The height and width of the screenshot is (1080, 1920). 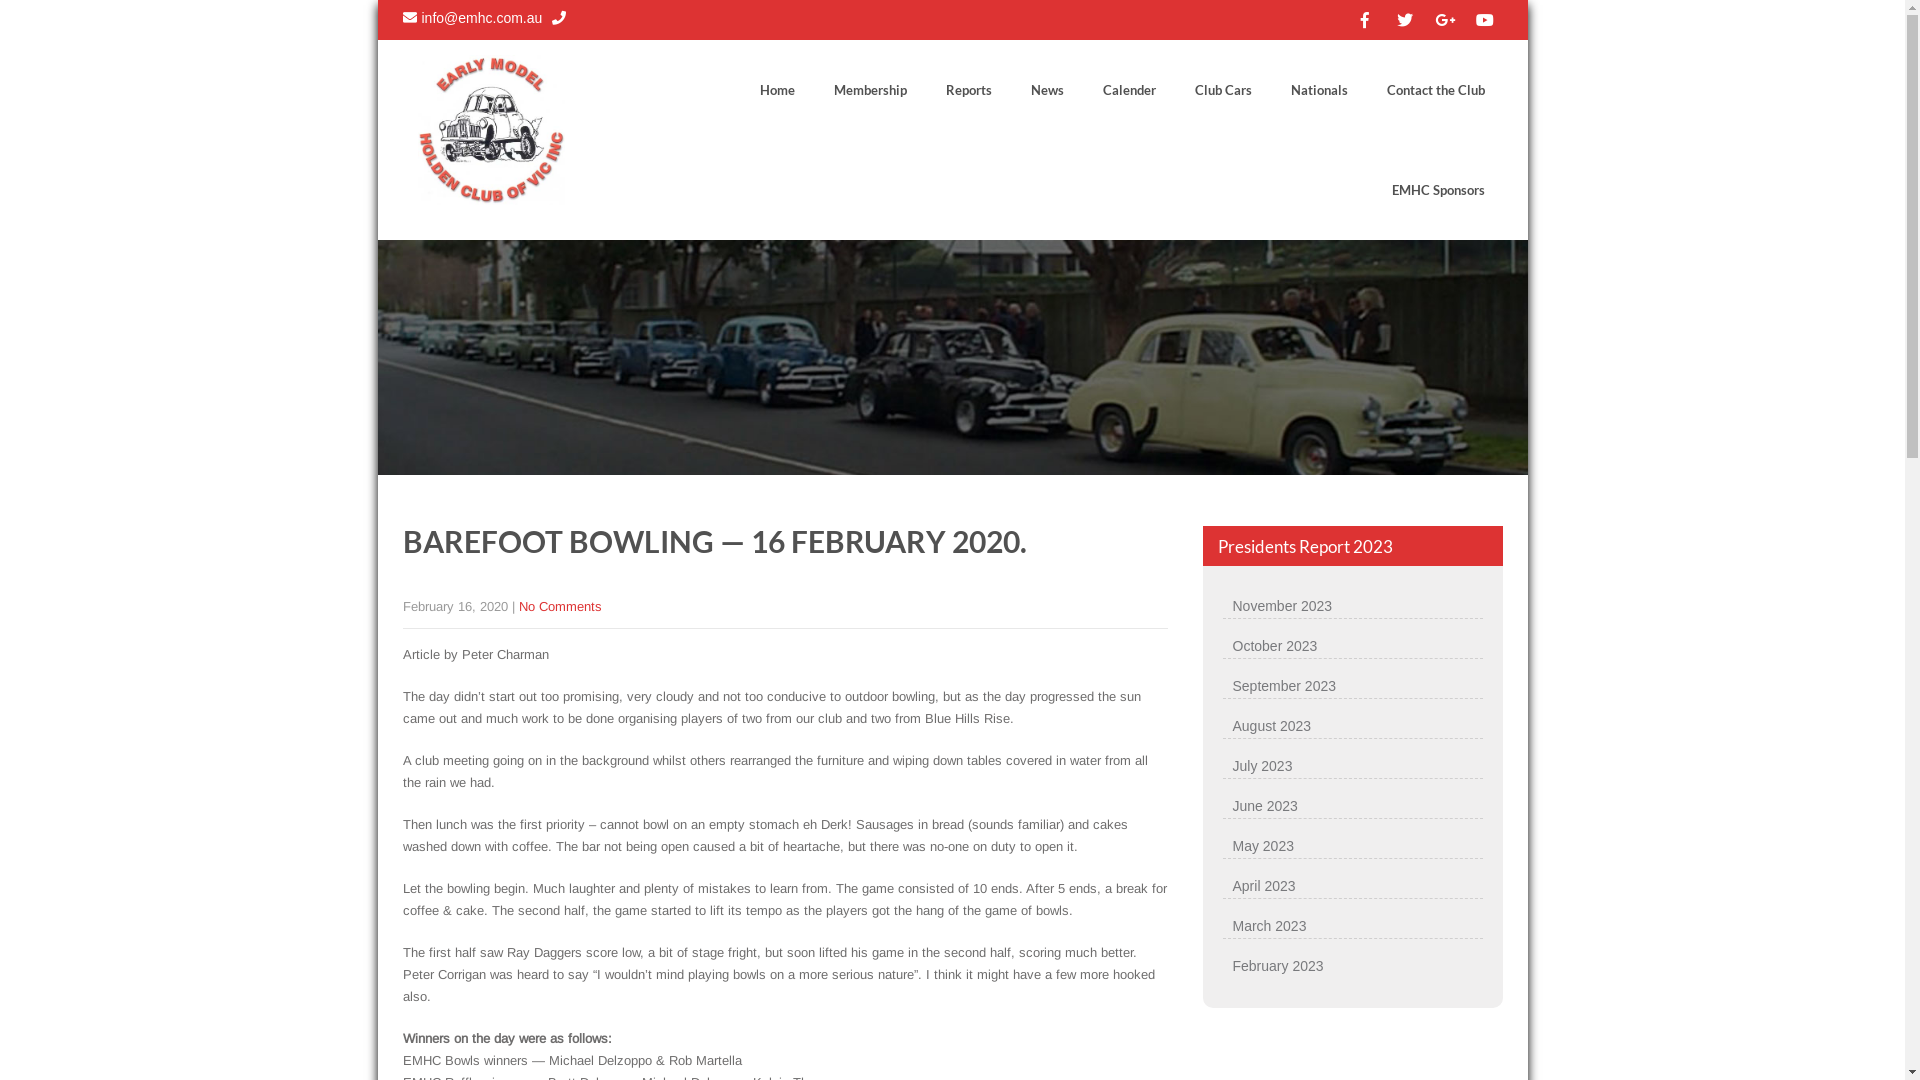 What do you see at coordinates (560, 606) in the screenshot?
I see `No Comments` at bounding box center [560, 606].